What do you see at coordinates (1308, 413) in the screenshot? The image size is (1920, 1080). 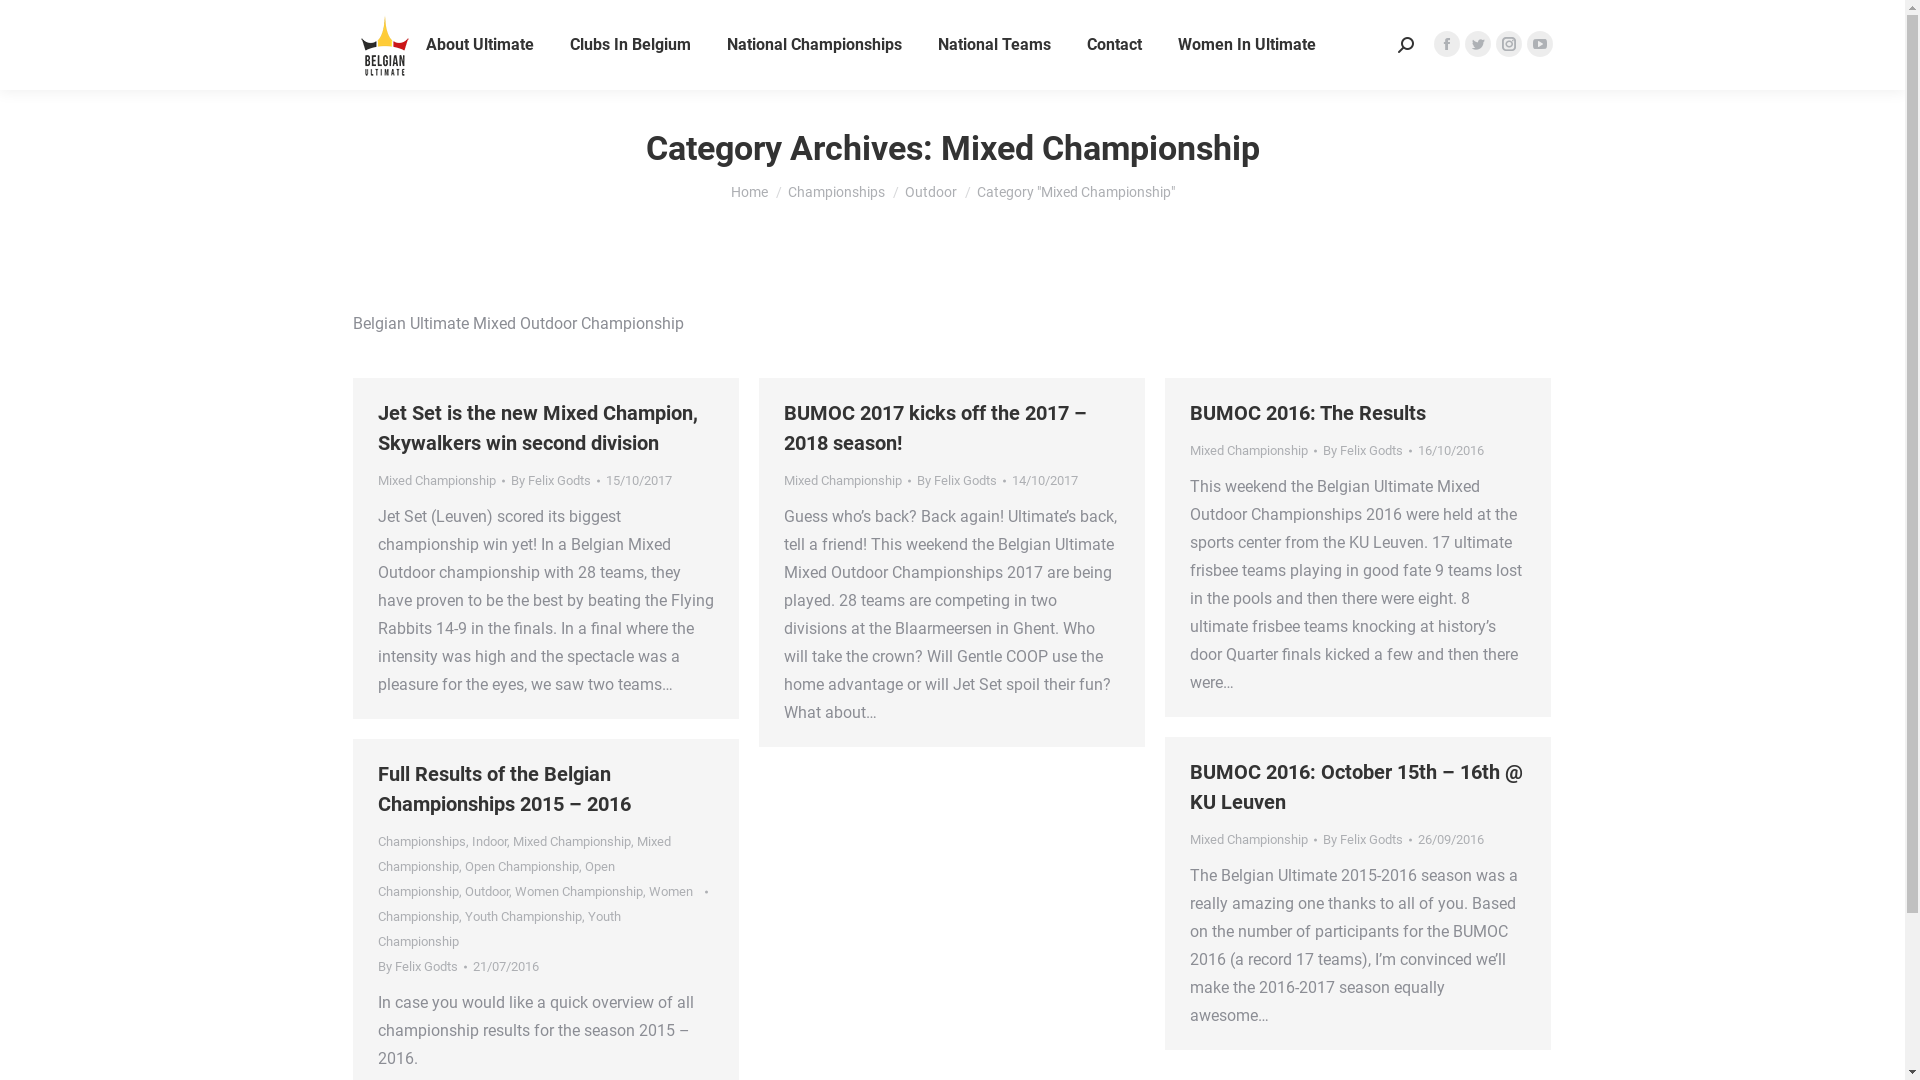 I see `BUMOC 2016: The Results` at bounding box center [1308, 413].